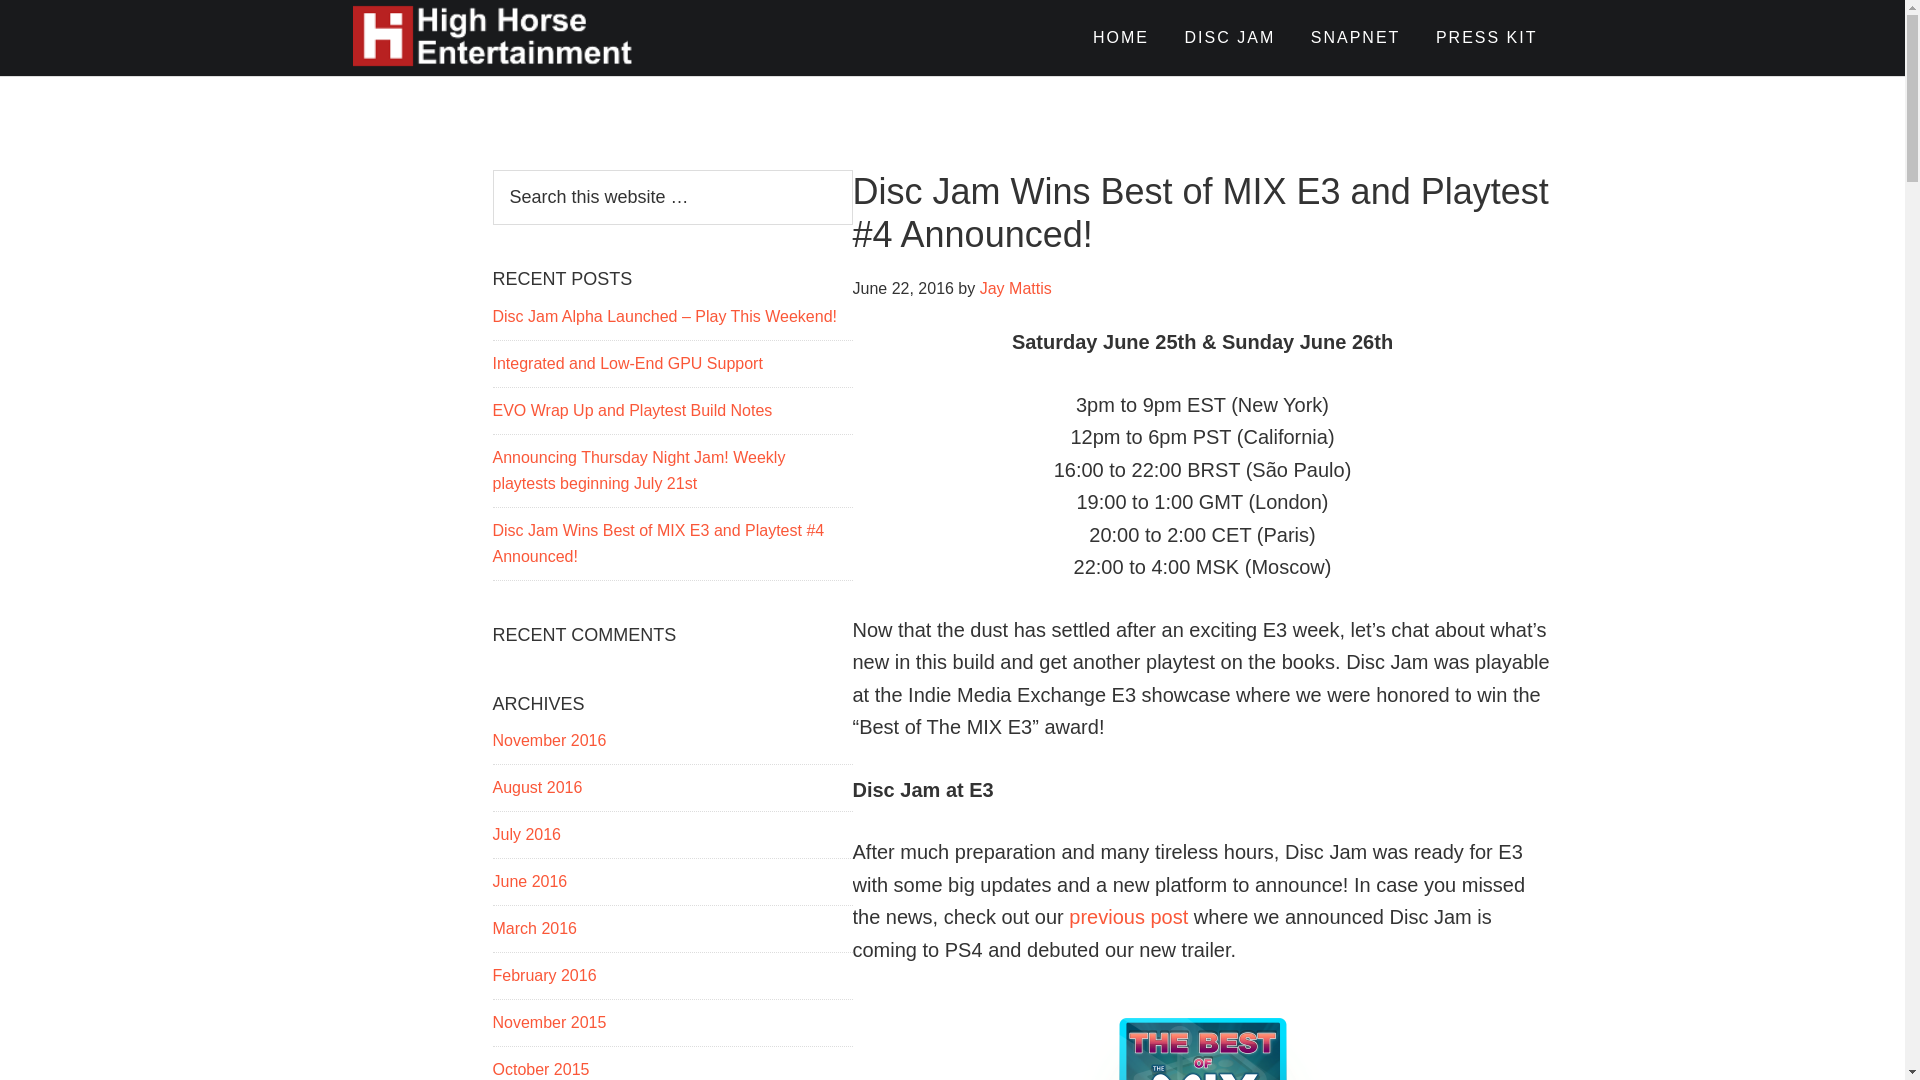  Describe the element at coordinates (526, 834) in the screenshot. I see `July 2016` at that location.